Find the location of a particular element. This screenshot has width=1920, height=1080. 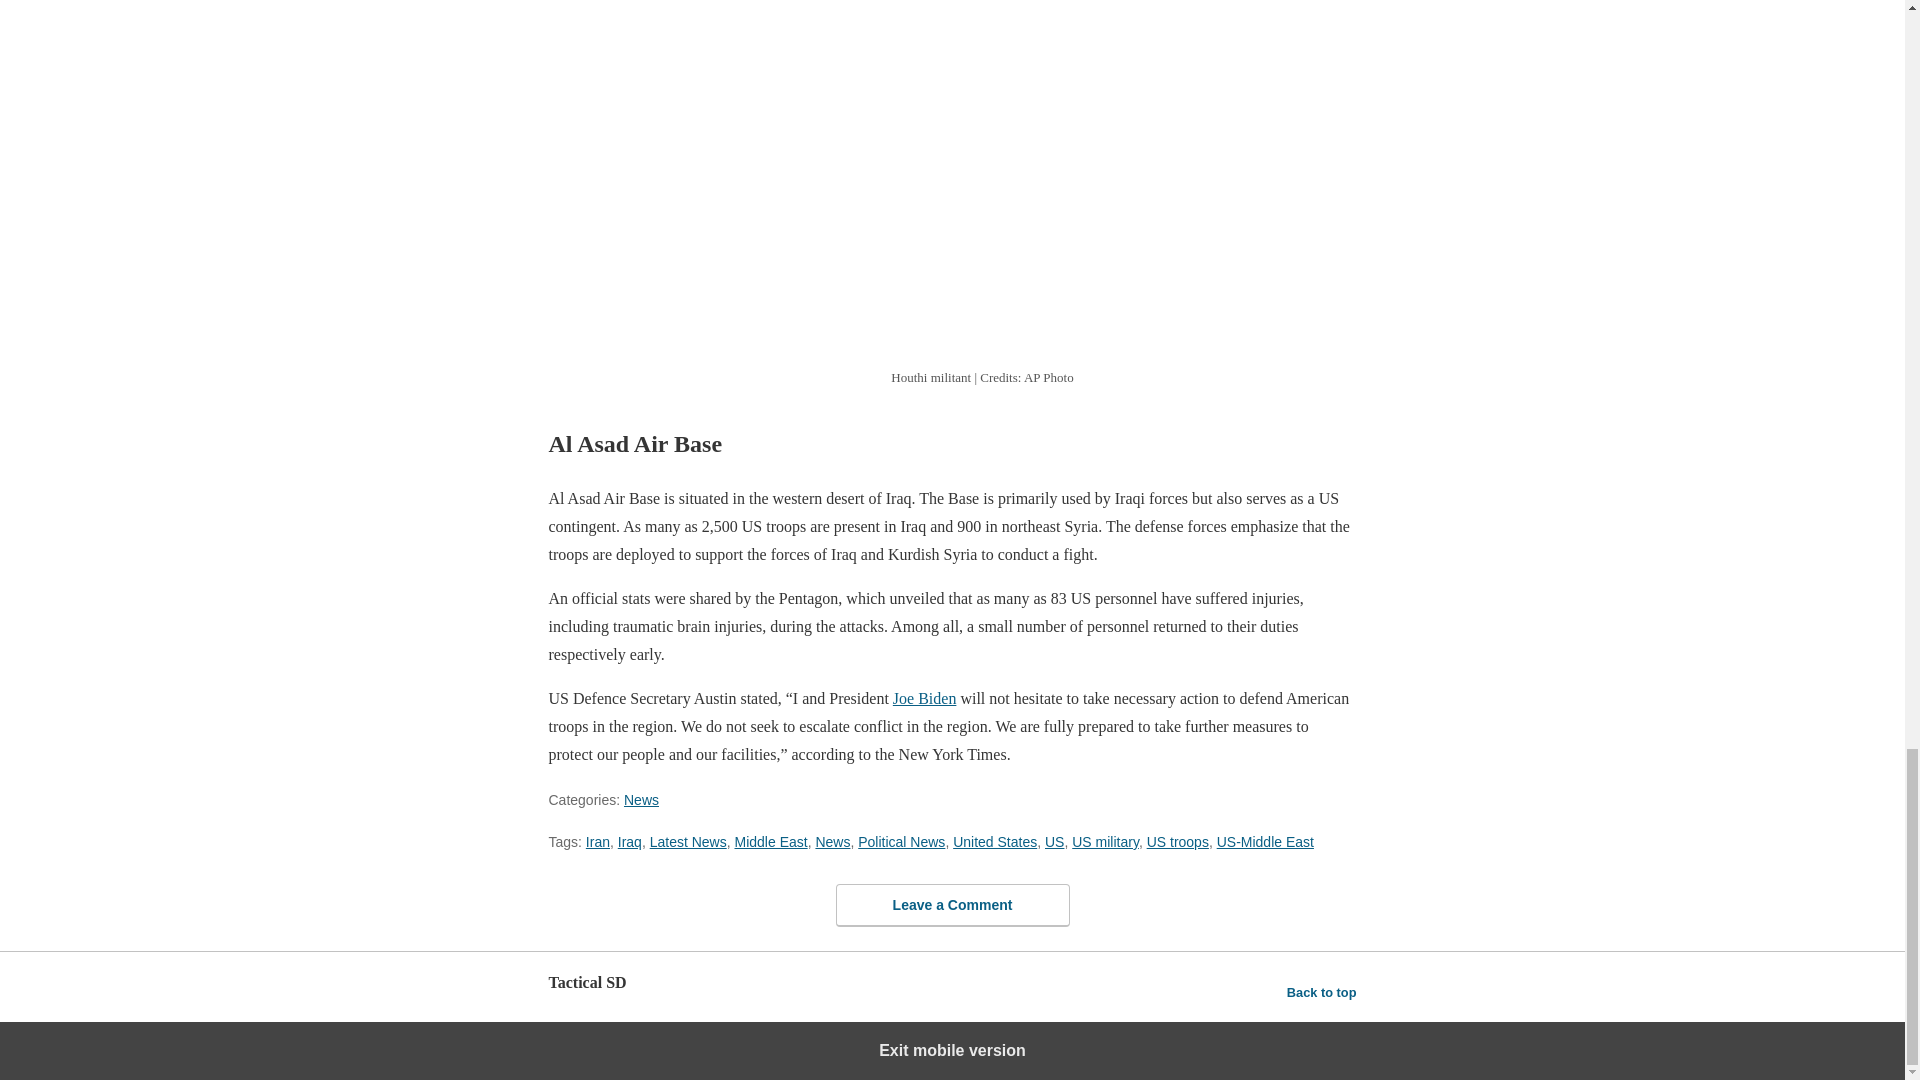

US is located at coordinates (1054, 841).